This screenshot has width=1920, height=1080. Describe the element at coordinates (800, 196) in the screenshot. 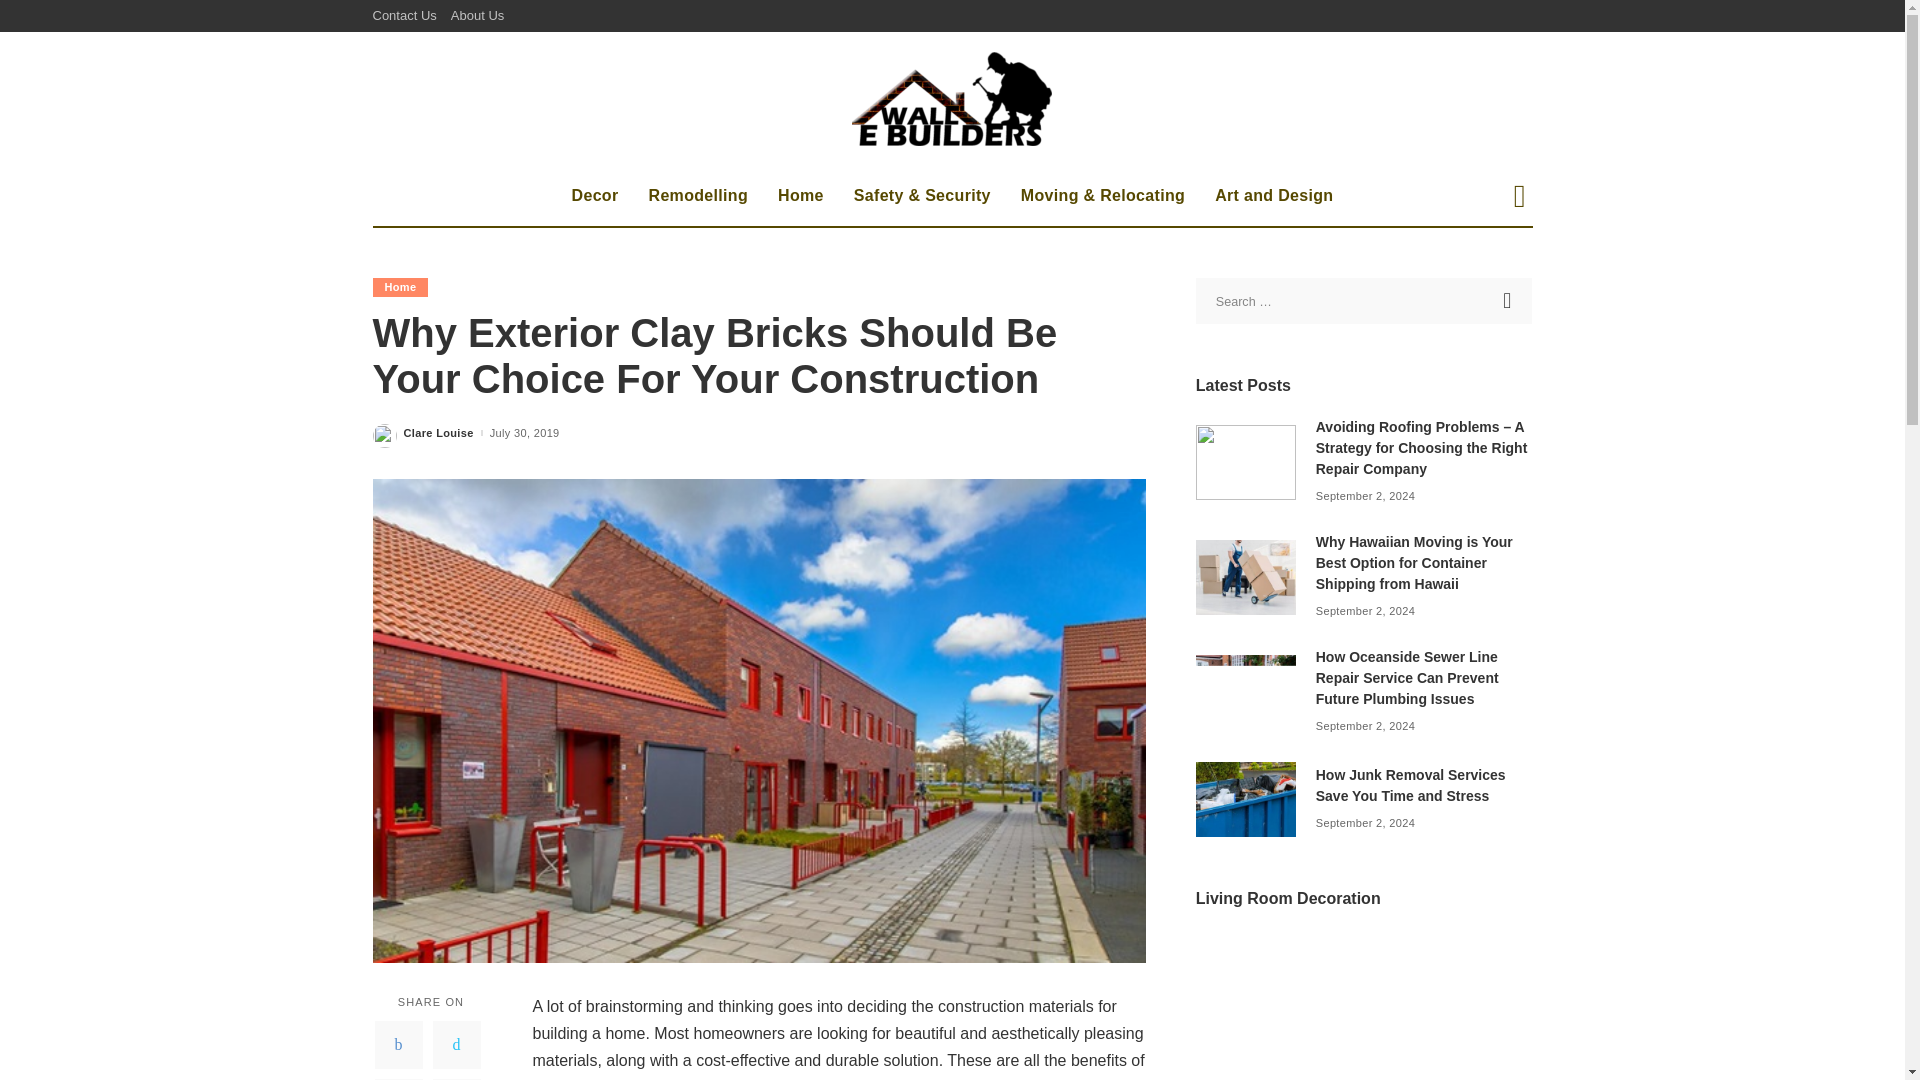

I see `Home` at that location.